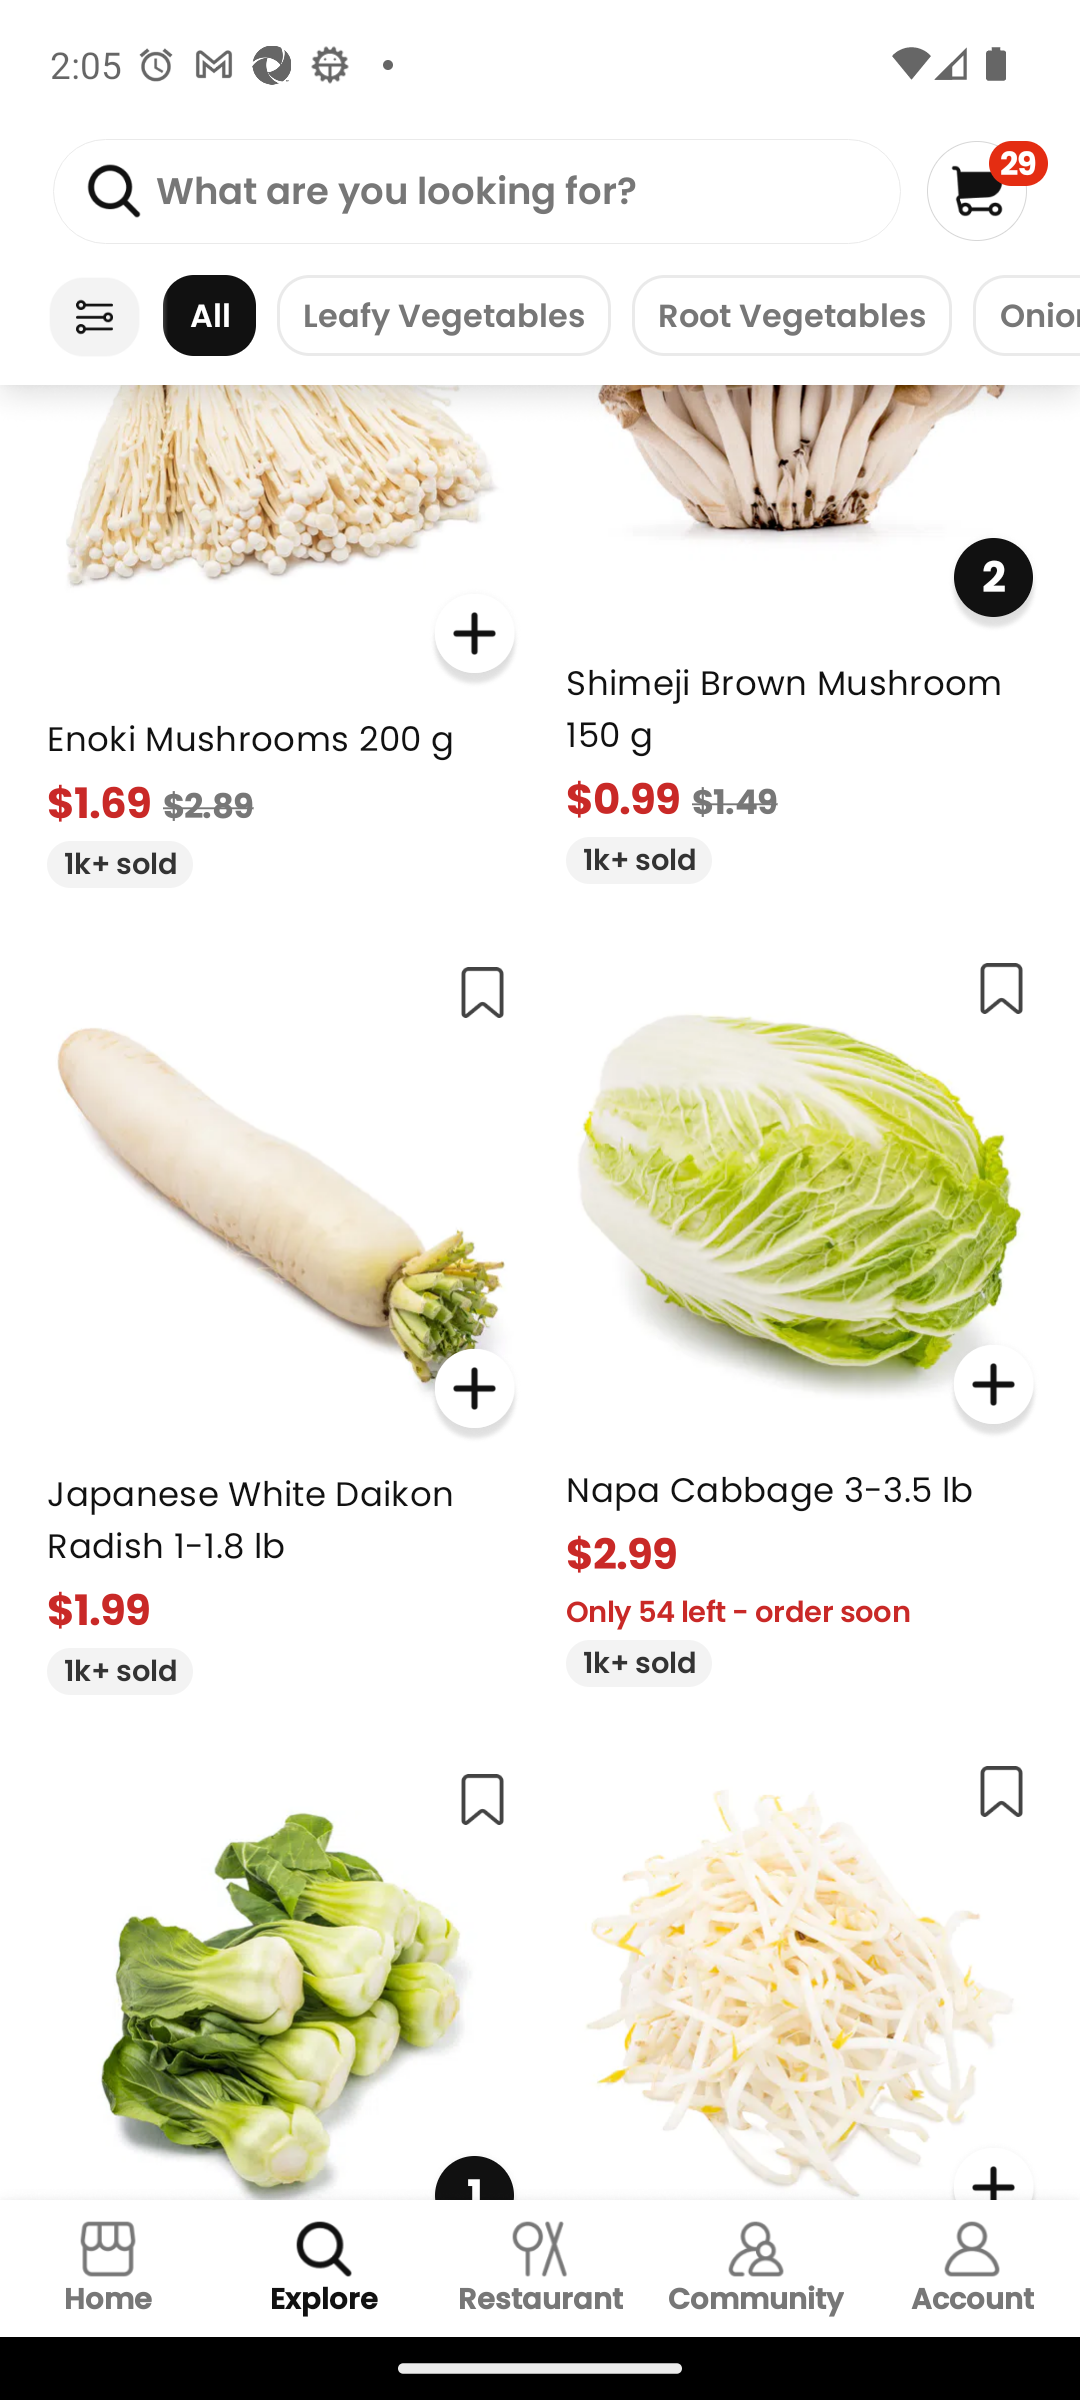 The width and height of the screenshot is (1080, 2400). I want to click on Restaurant, so click(540, 2268).